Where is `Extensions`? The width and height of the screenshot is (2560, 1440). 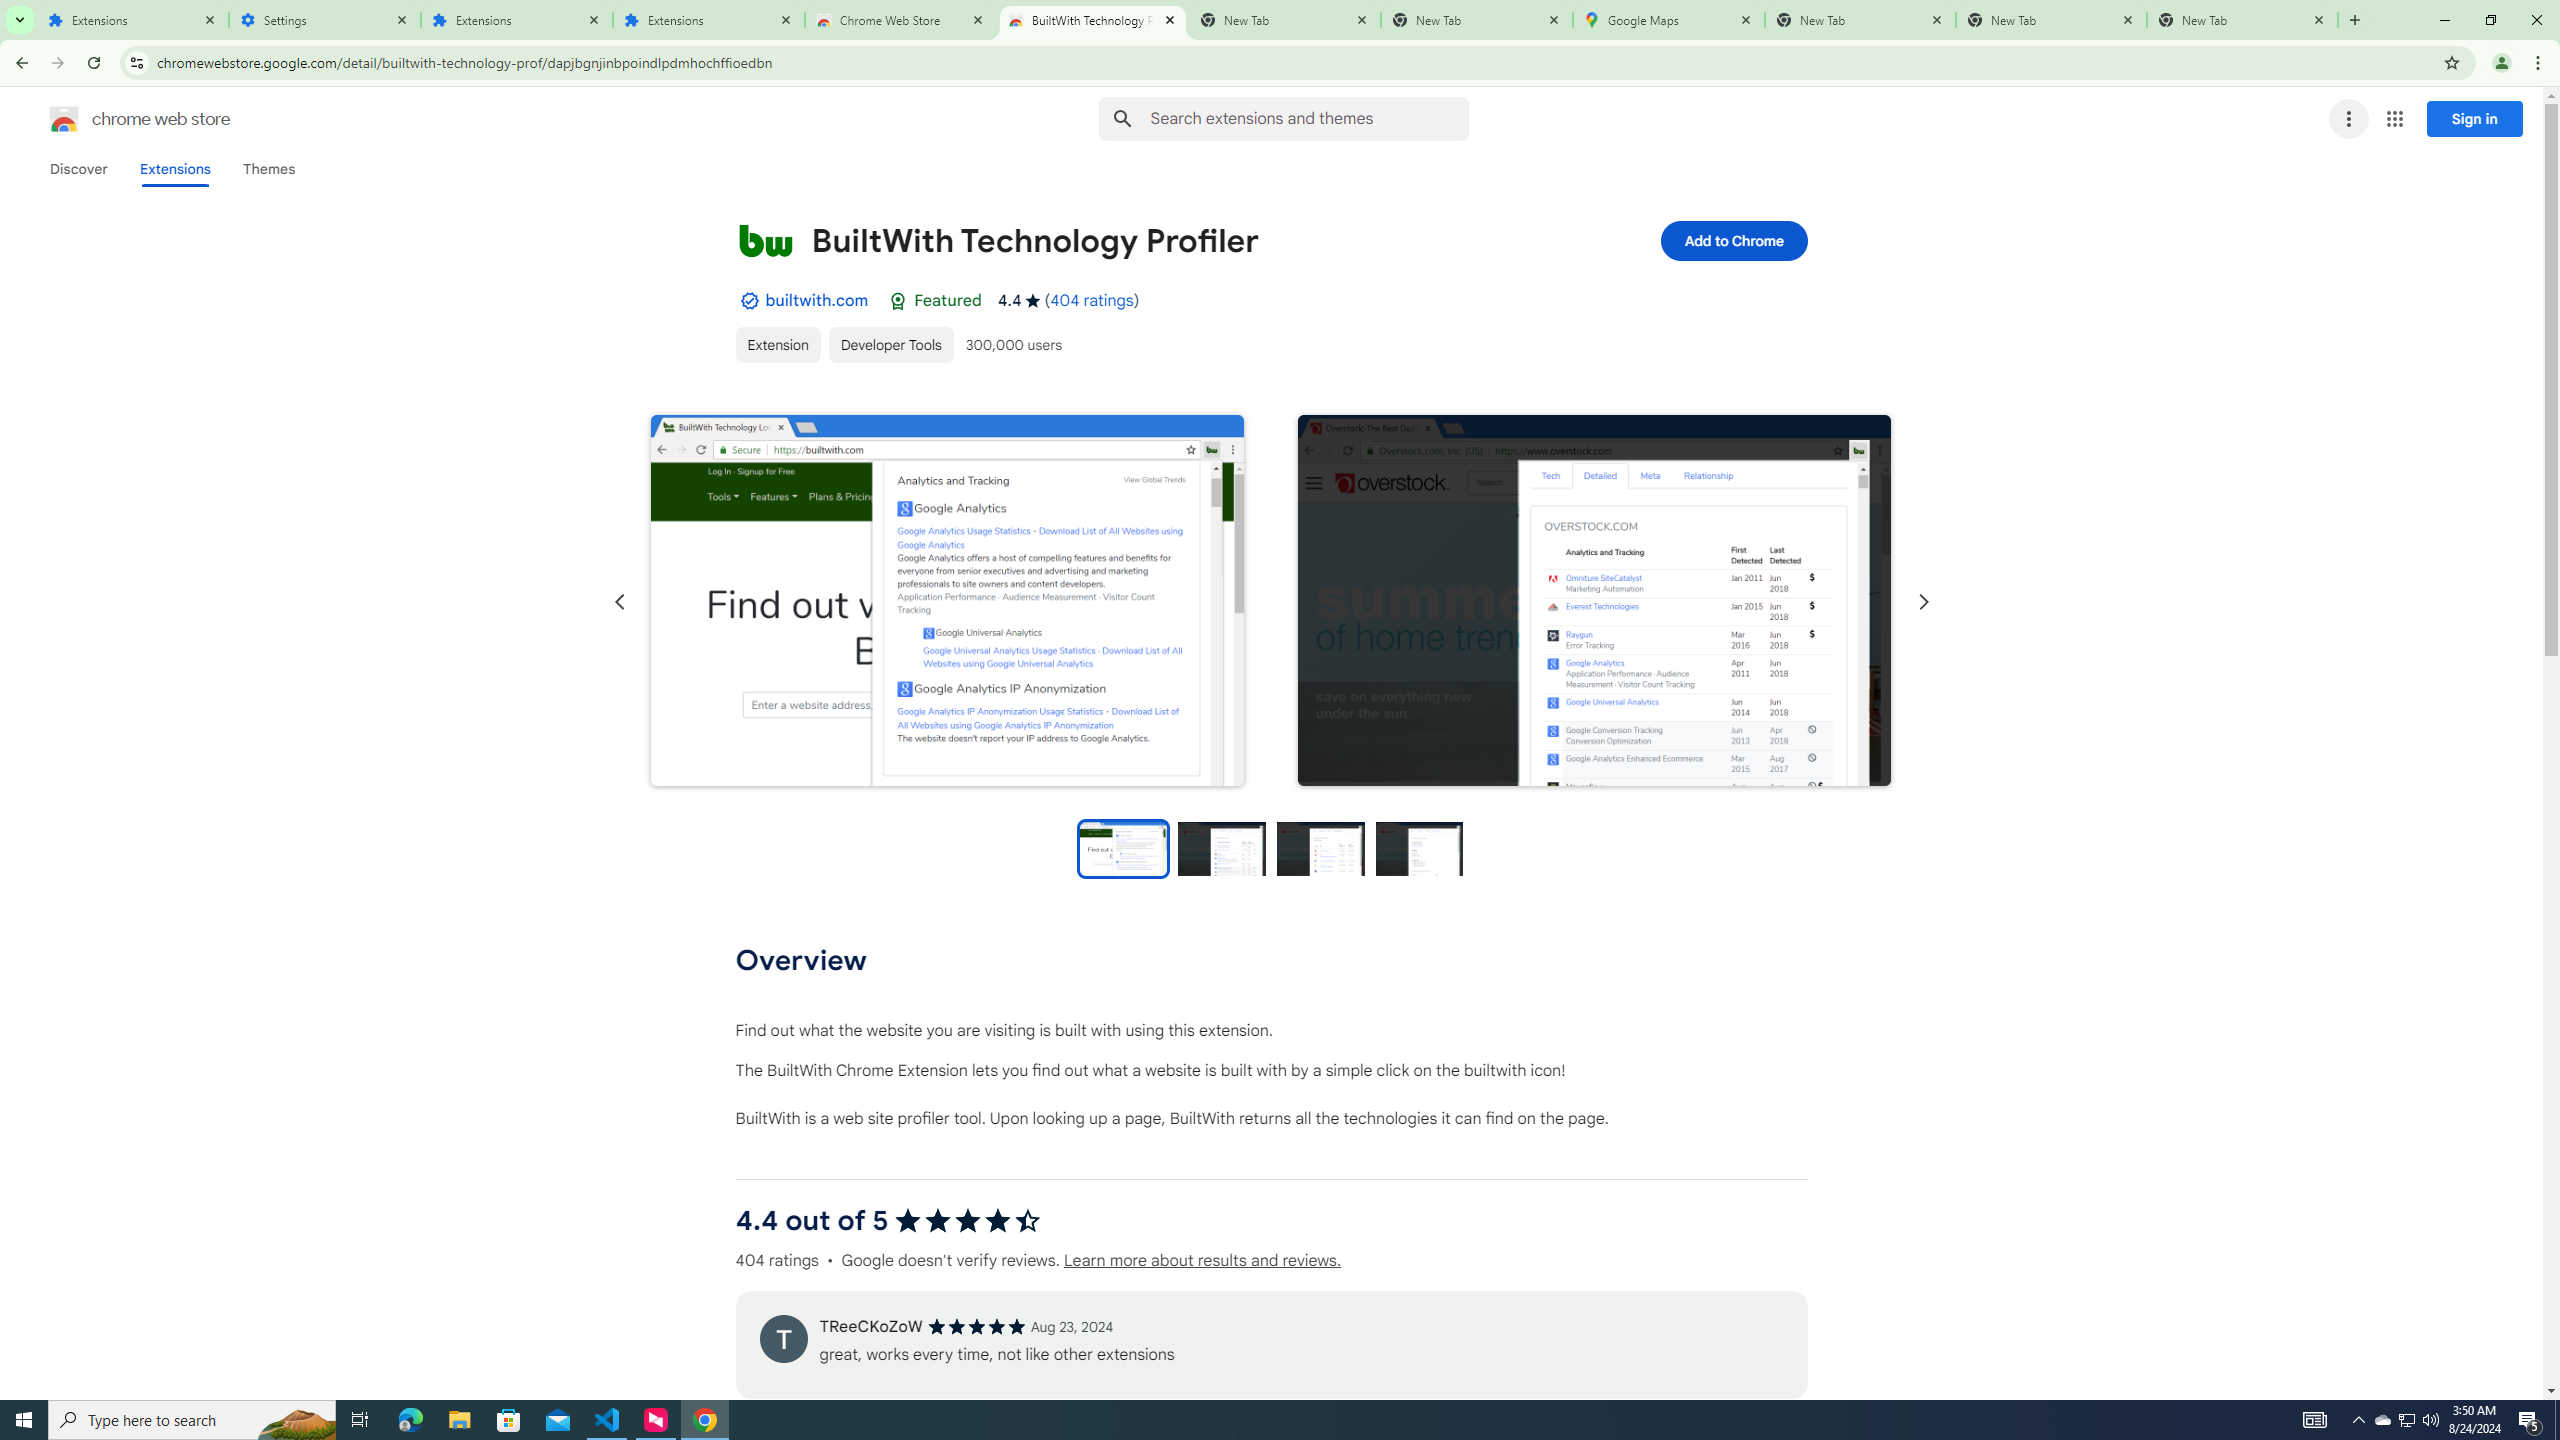 Extensions is located at coordinates (174, 169).